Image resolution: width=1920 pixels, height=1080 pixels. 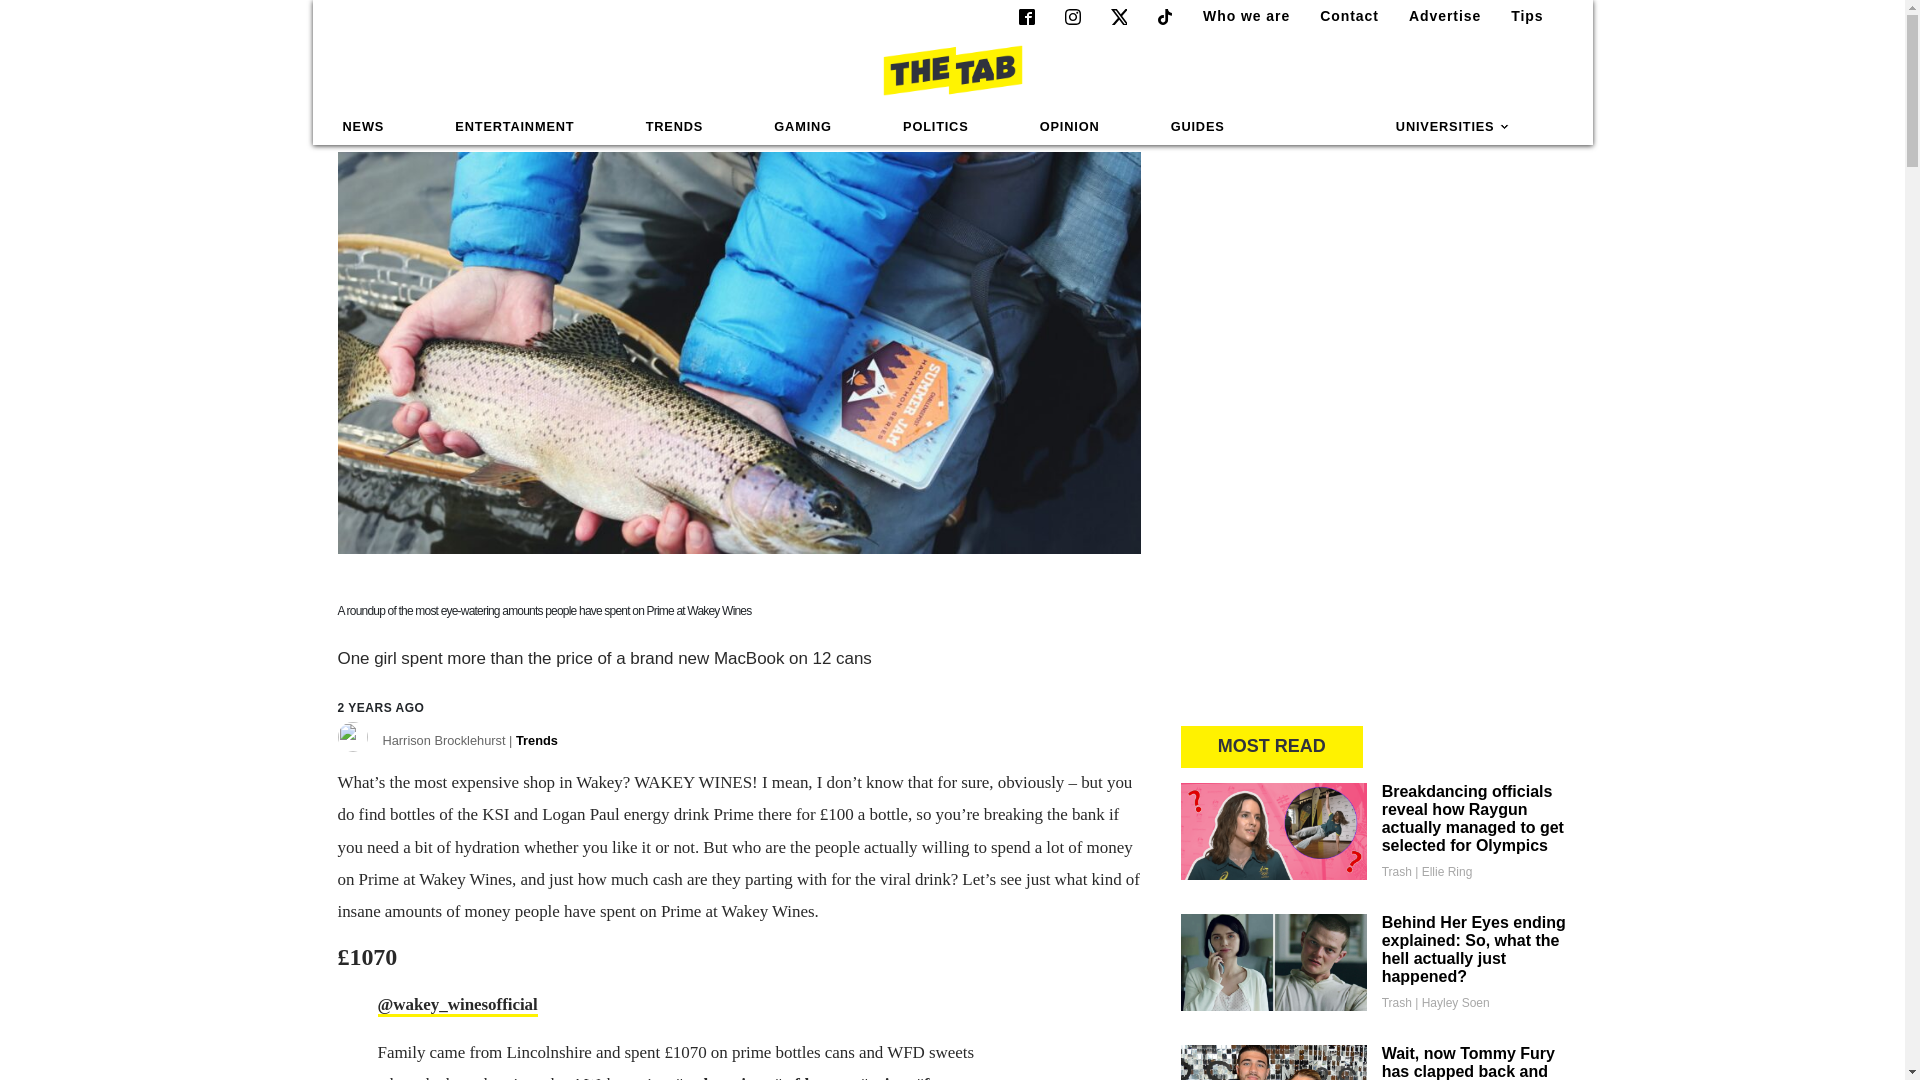 What do you see at coordinates (469, 745) in the screenshot?
I see `Posts by Harrison Brocklehurst` at bounding box center [469, 745].